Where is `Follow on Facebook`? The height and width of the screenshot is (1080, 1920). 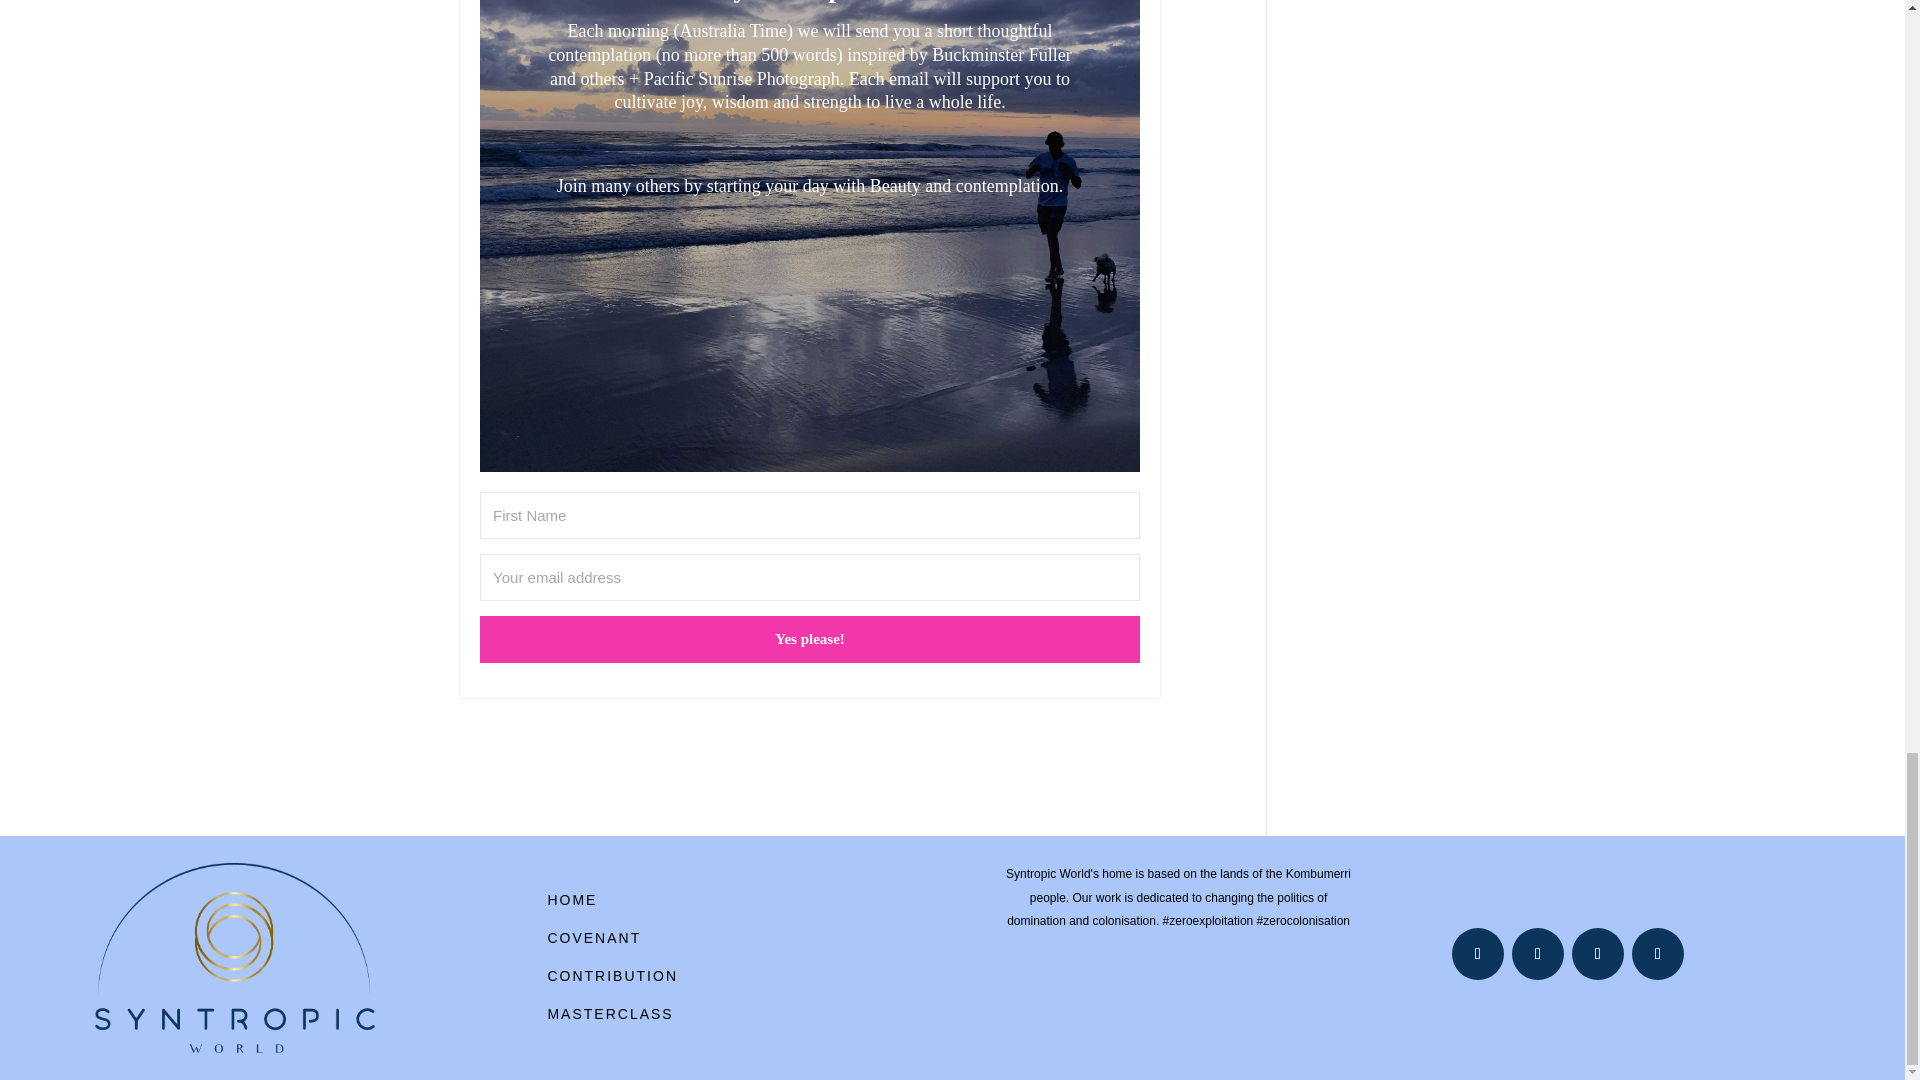 Follow on Facebook is located at coordinates (1477, 953).